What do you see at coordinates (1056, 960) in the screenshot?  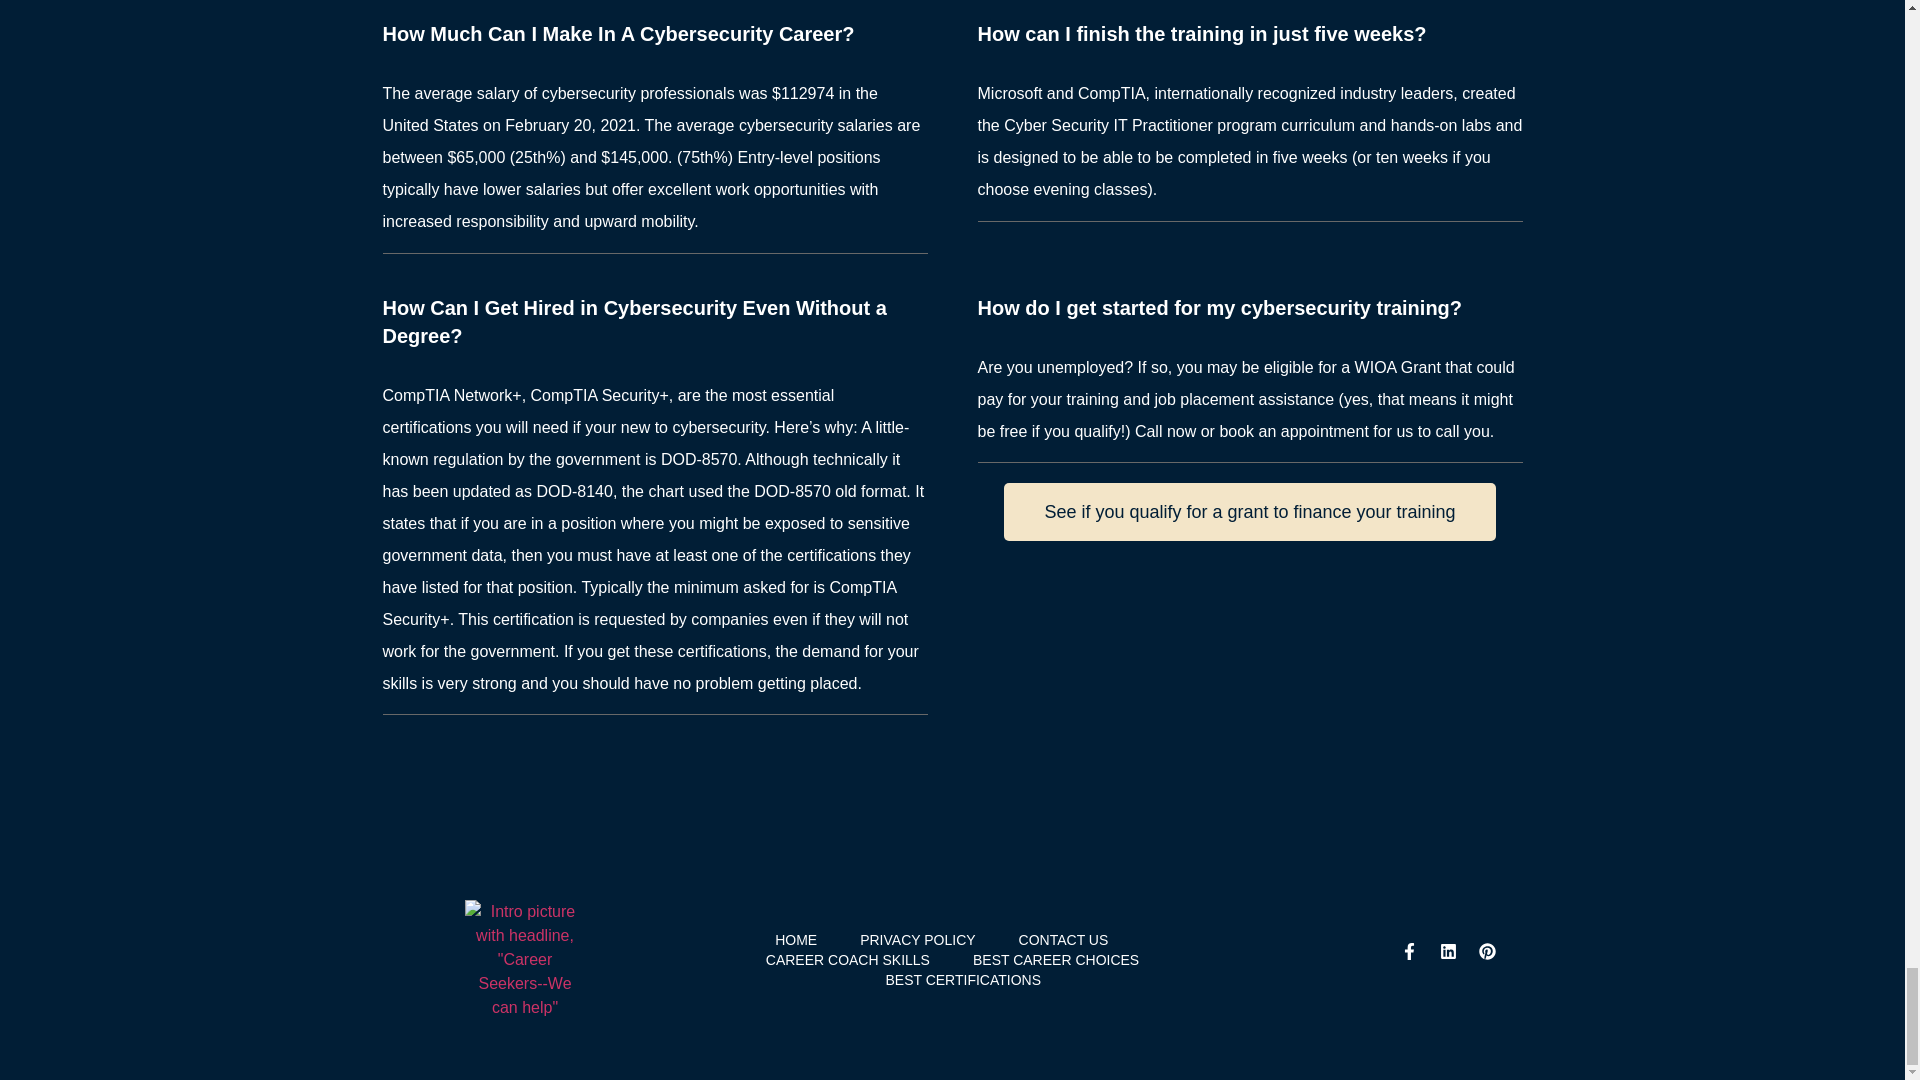 I see `BEST CAREER CHOICES` at bounding box center [1056, 960].